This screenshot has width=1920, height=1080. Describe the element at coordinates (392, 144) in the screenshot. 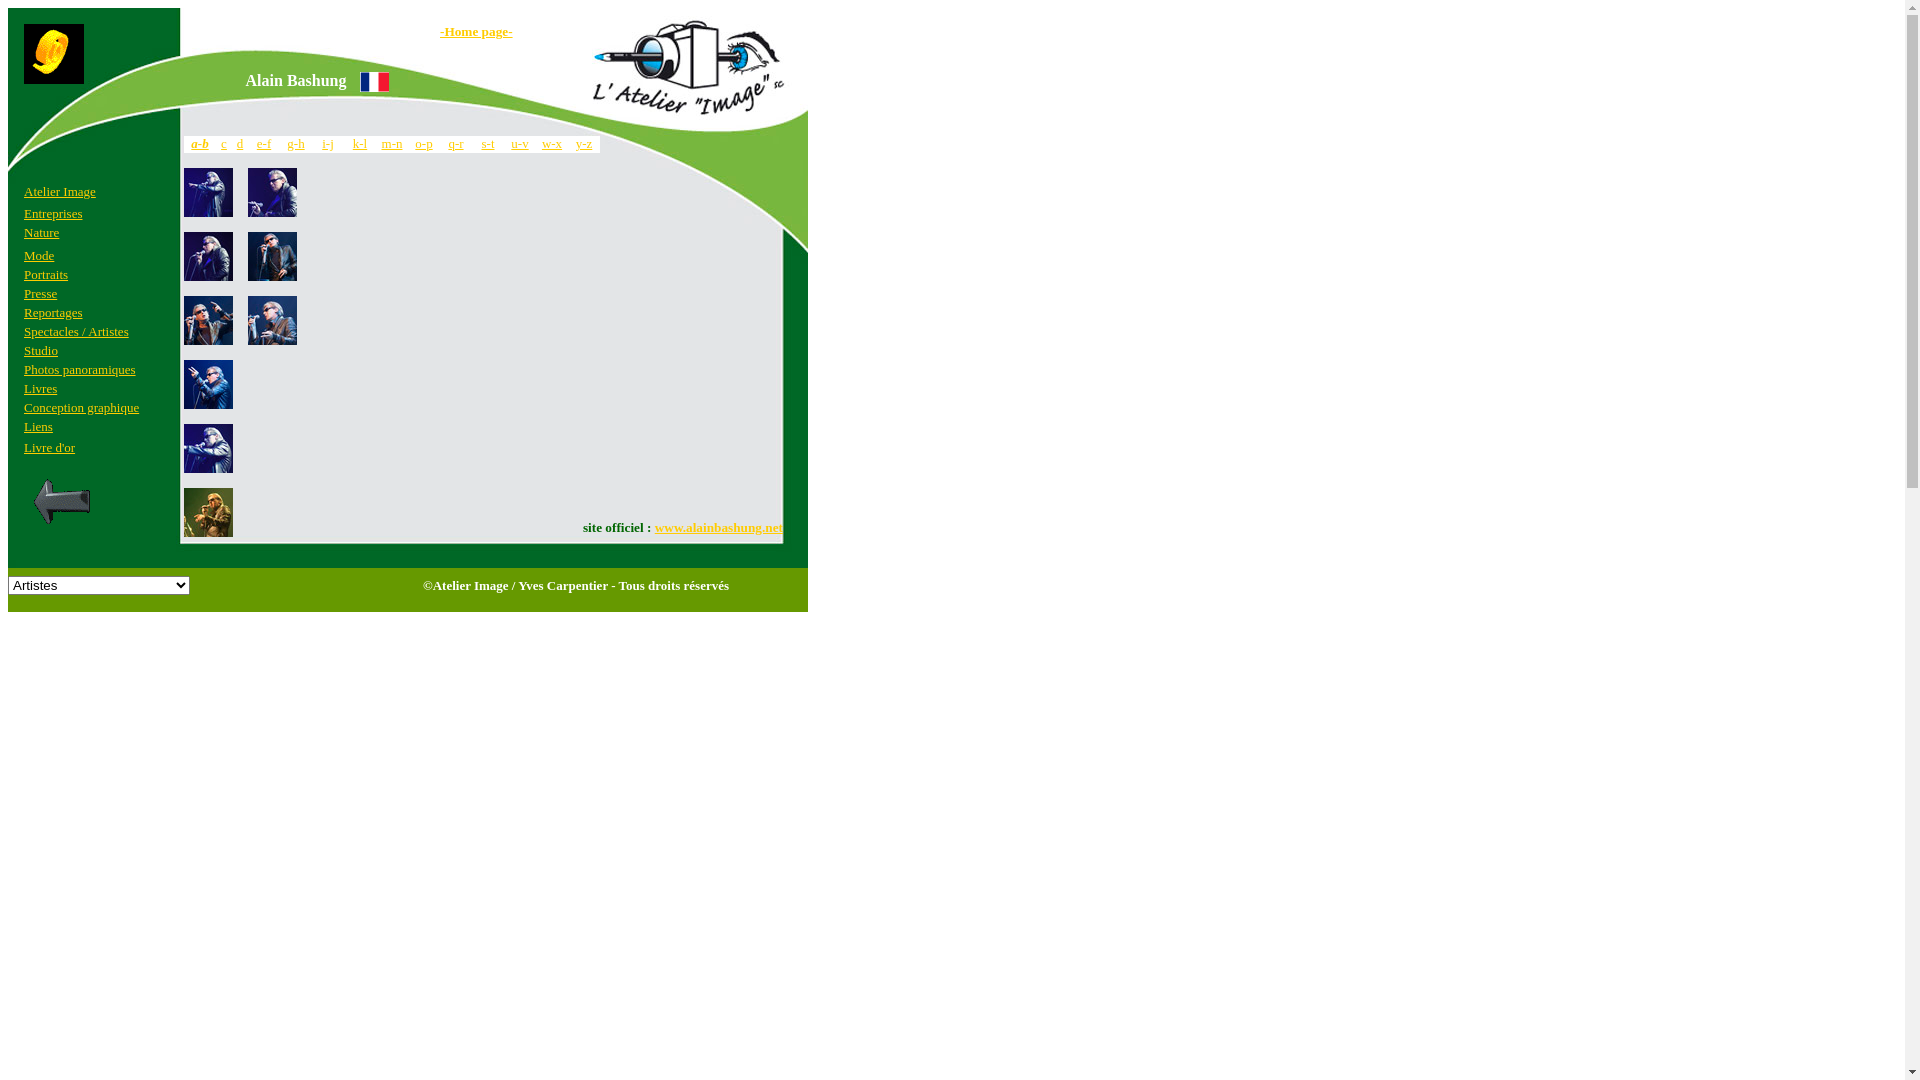

I see `m-n` at that location.